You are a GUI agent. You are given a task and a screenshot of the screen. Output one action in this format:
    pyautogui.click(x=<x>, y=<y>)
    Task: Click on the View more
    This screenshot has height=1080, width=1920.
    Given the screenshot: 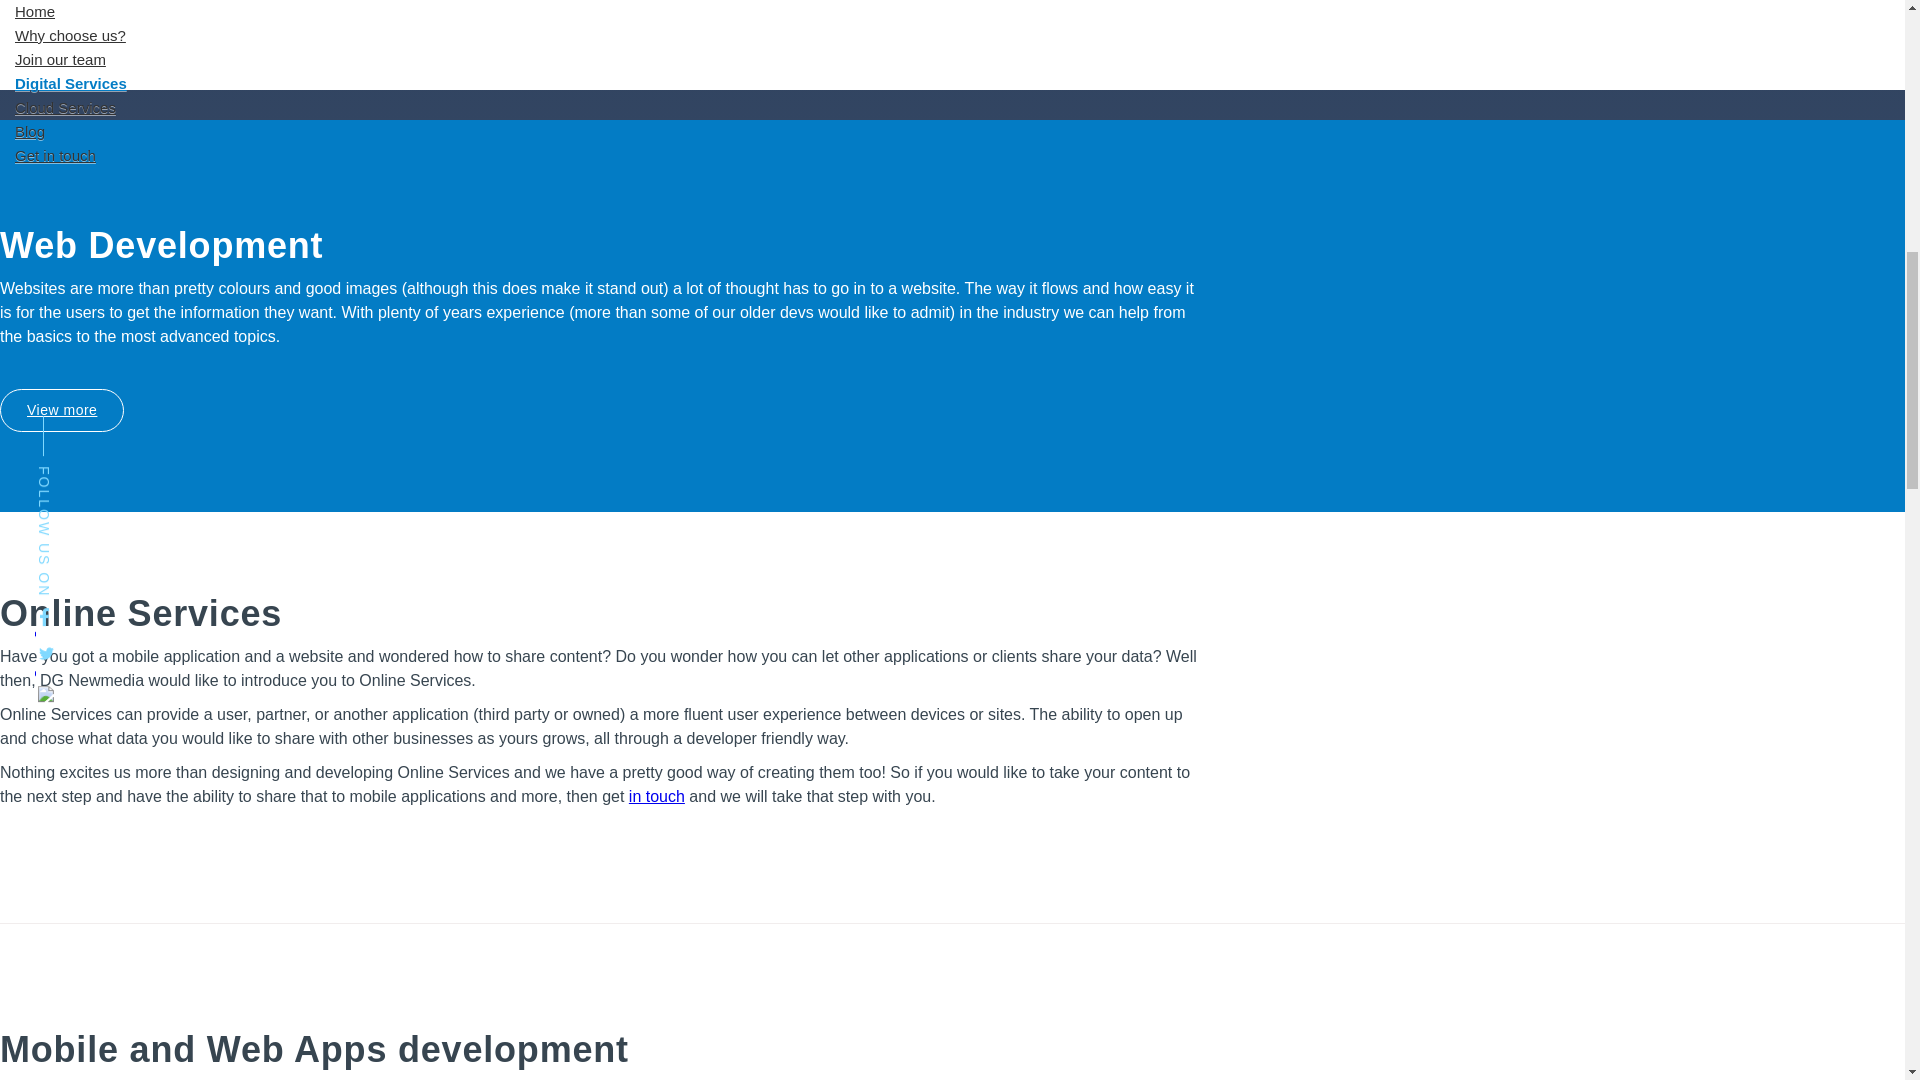 What is the action you would take?
    pyautogui.click(x=62, y=410)
    